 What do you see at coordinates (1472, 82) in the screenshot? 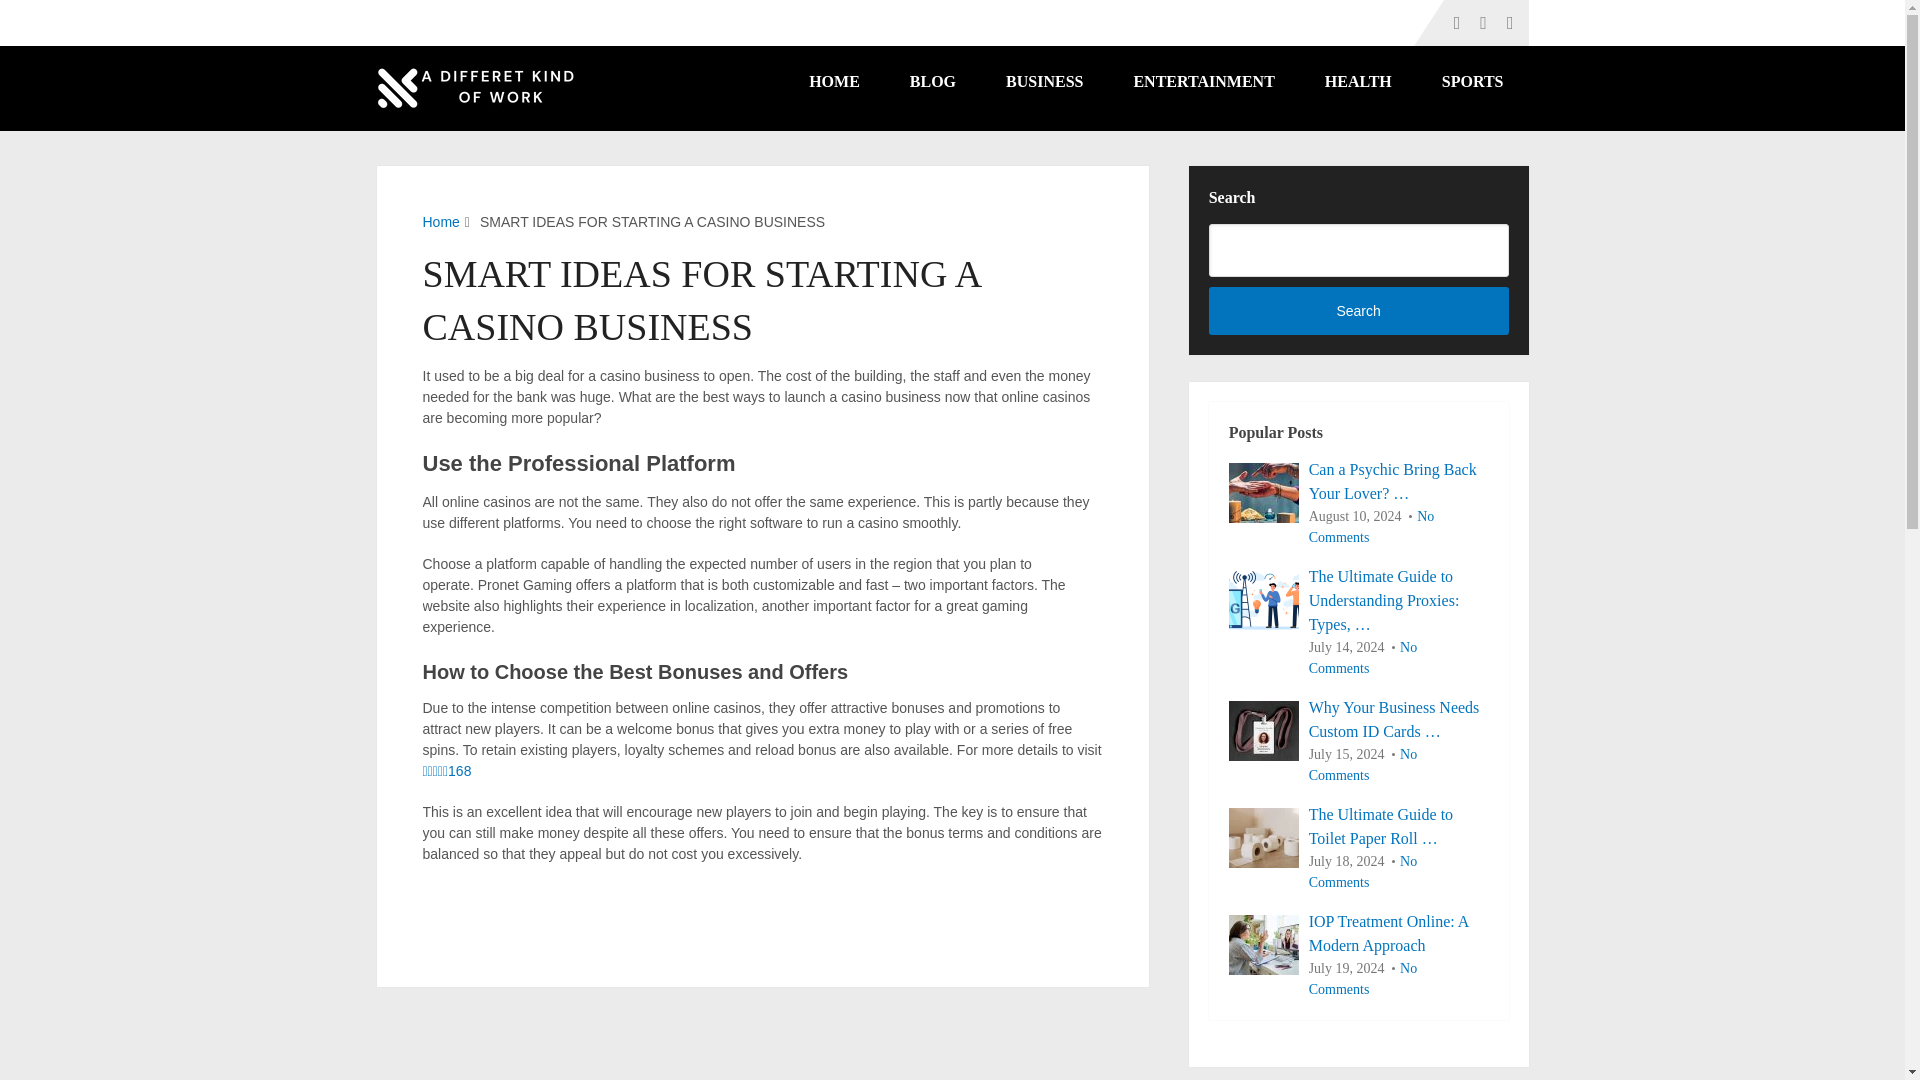
I see `SPORTS` at bounding box center [1472, 82].